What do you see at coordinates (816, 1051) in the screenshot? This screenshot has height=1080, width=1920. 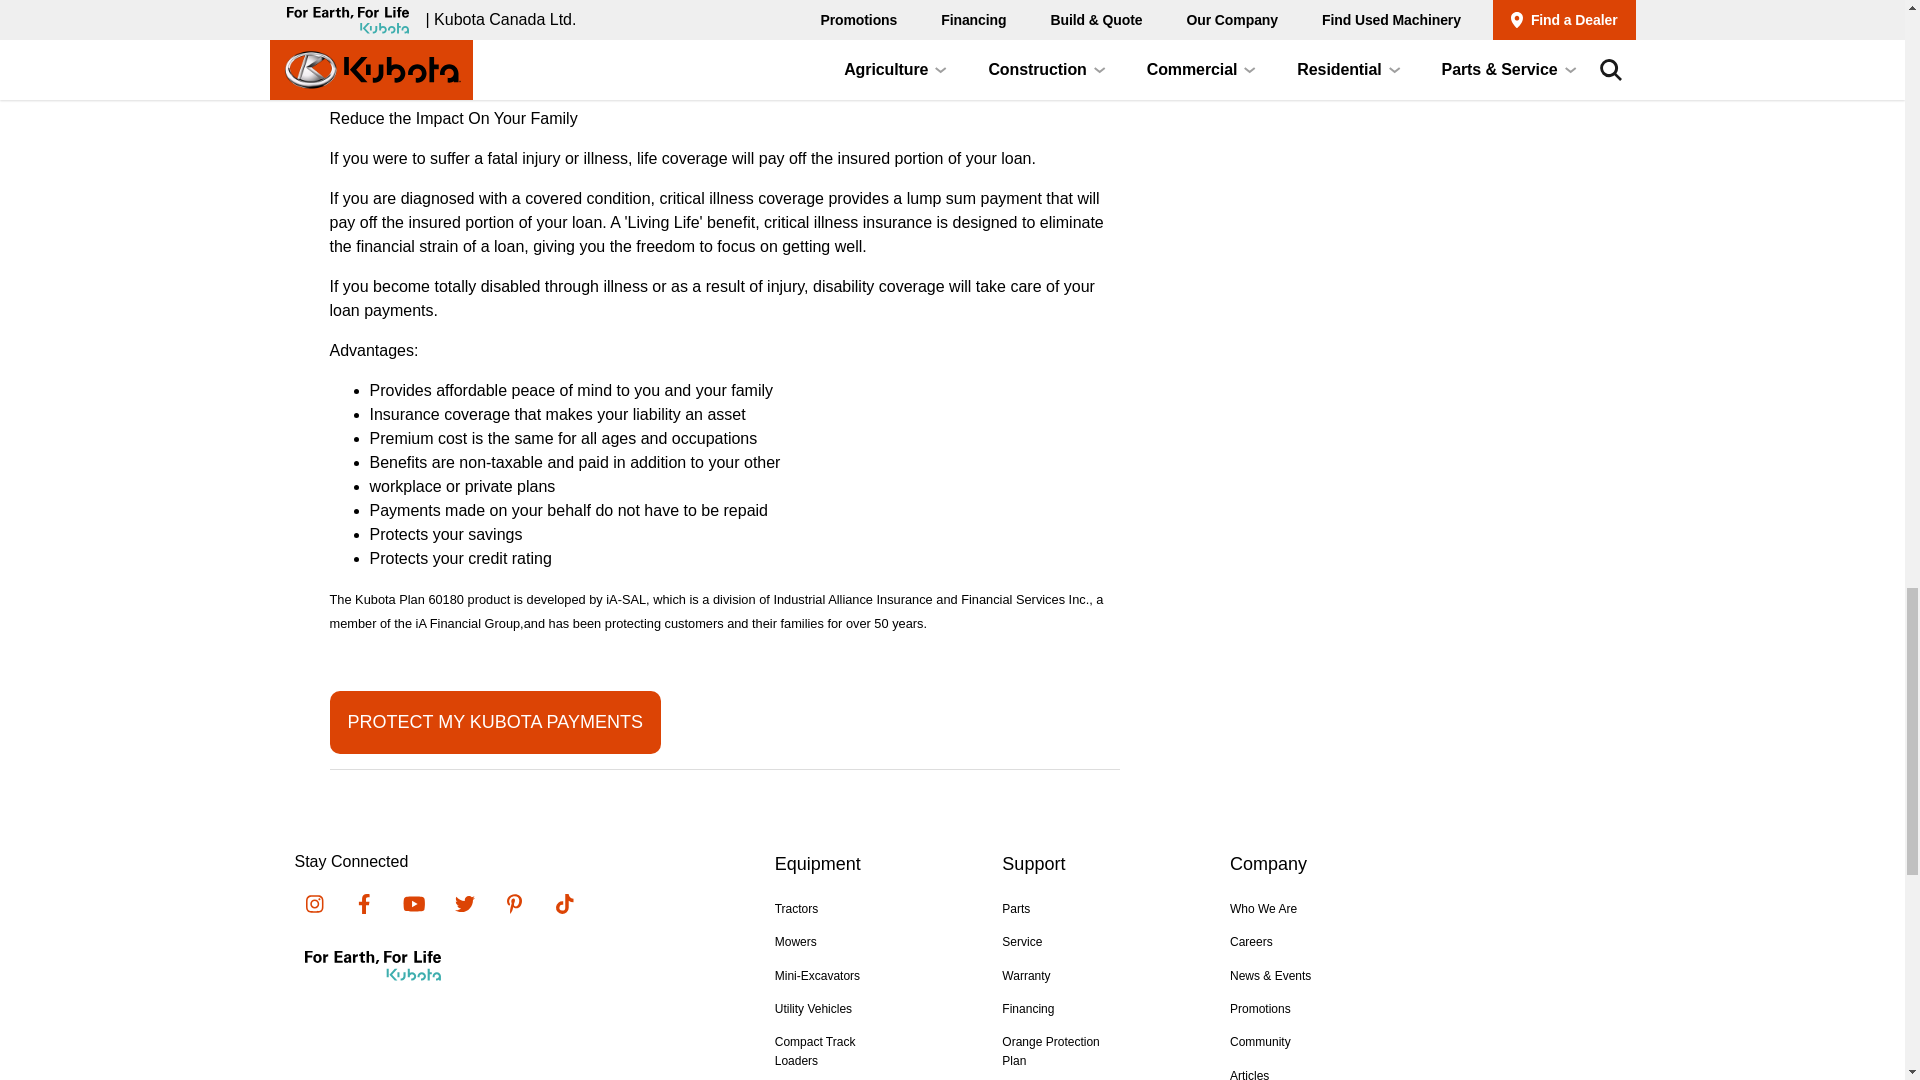 I see `Compact Track Loaders` at bounding box center [816, 1051].